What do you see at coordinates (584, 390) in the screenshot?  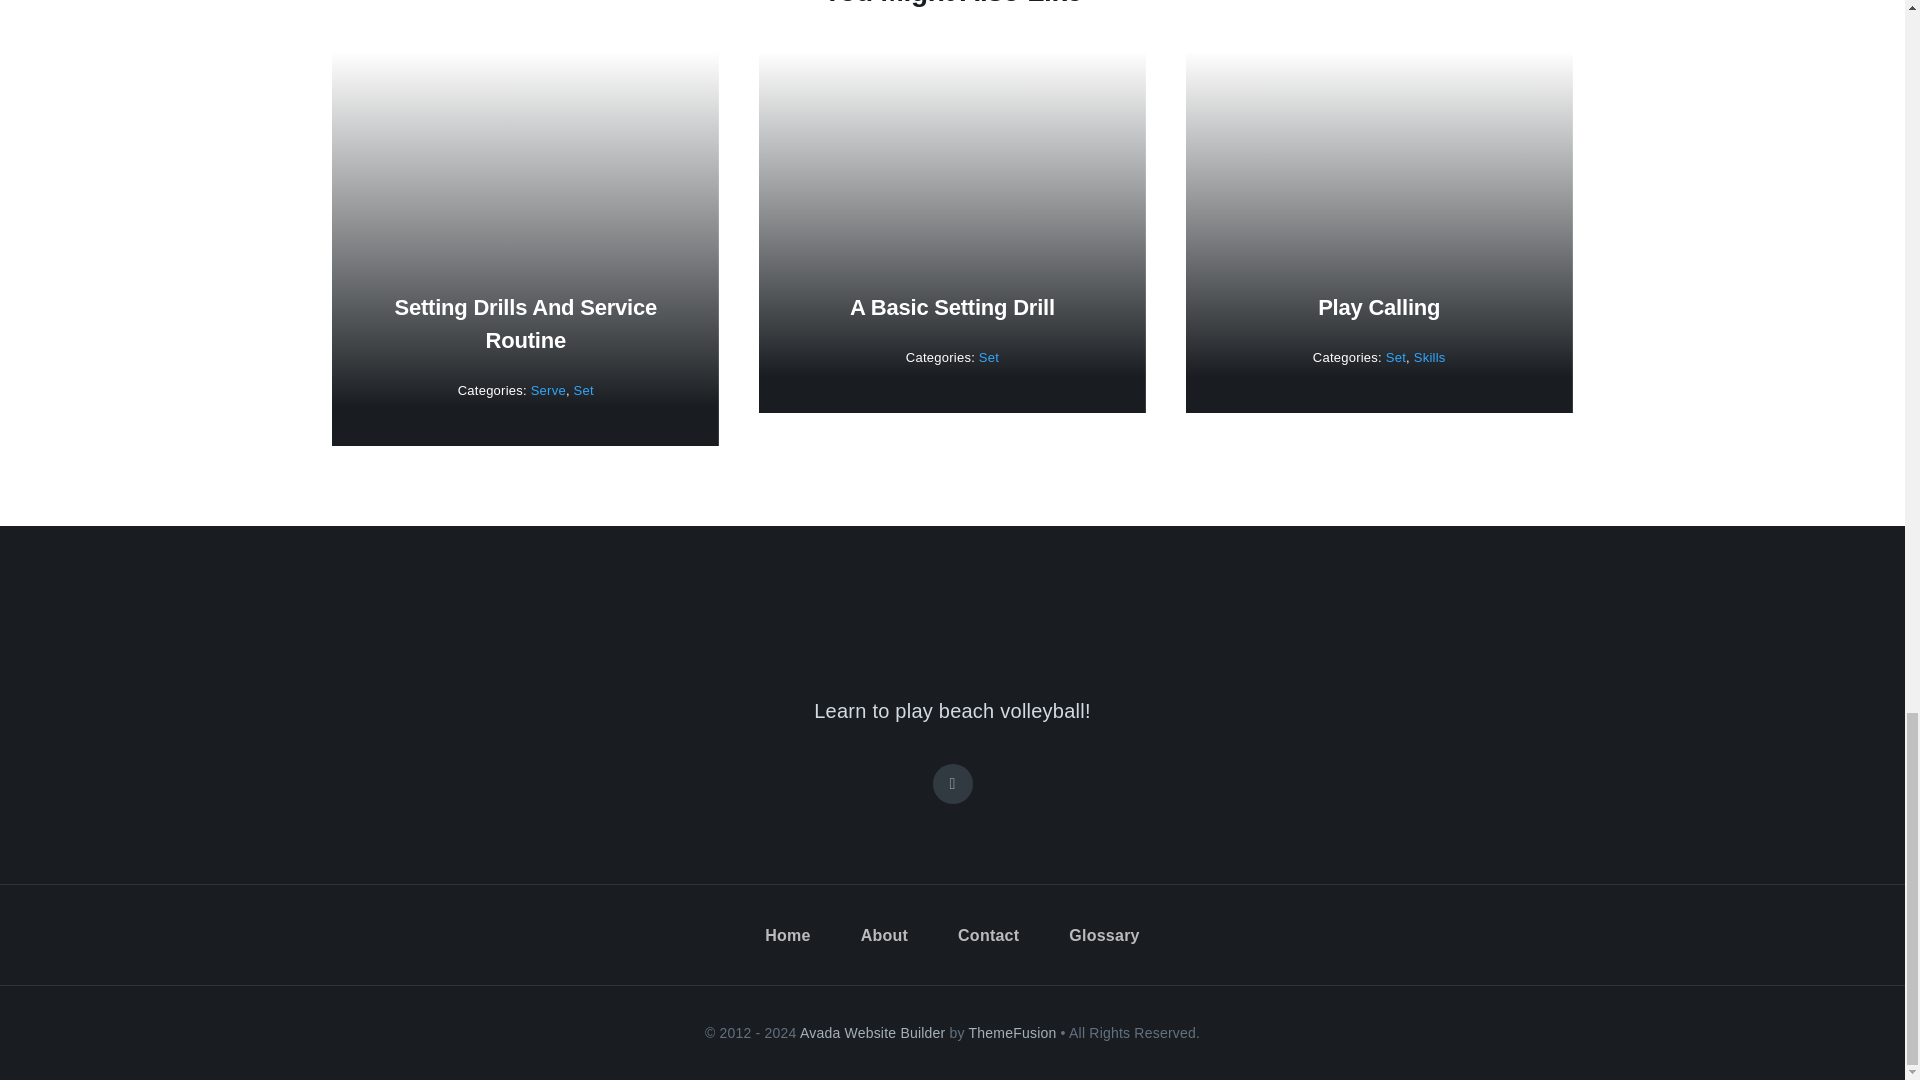 I see `Set` at bounding box center [584, 390].